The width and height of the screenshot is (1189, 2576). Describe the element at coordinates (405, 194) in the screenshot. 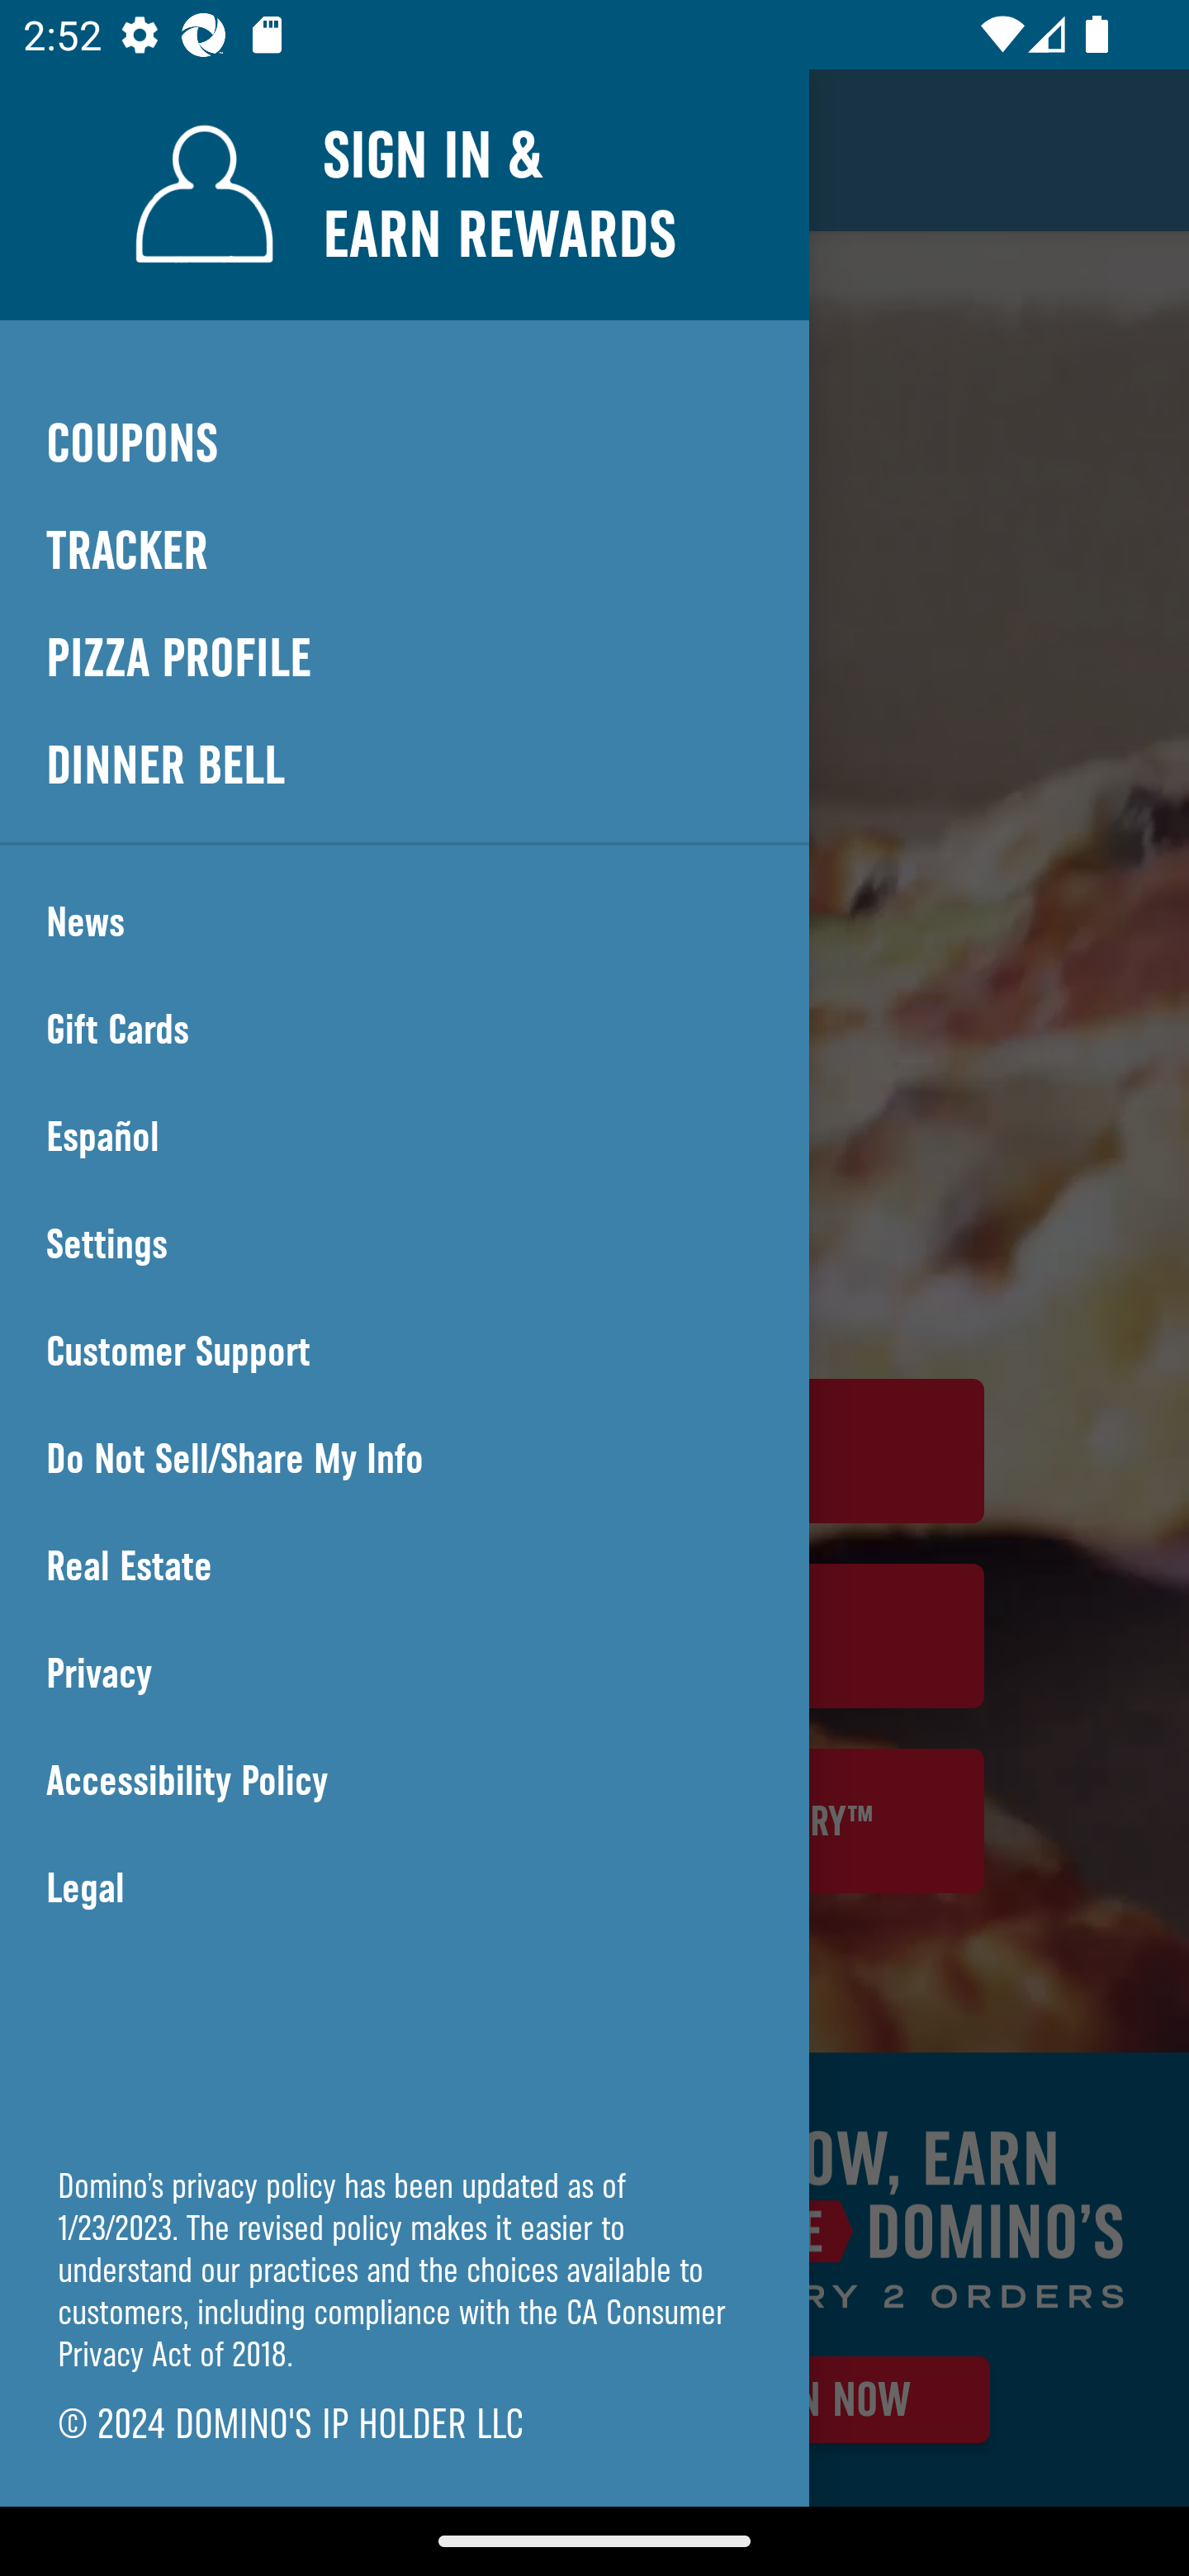

I see `SIGN IN & EARN REWARDS` at that location.